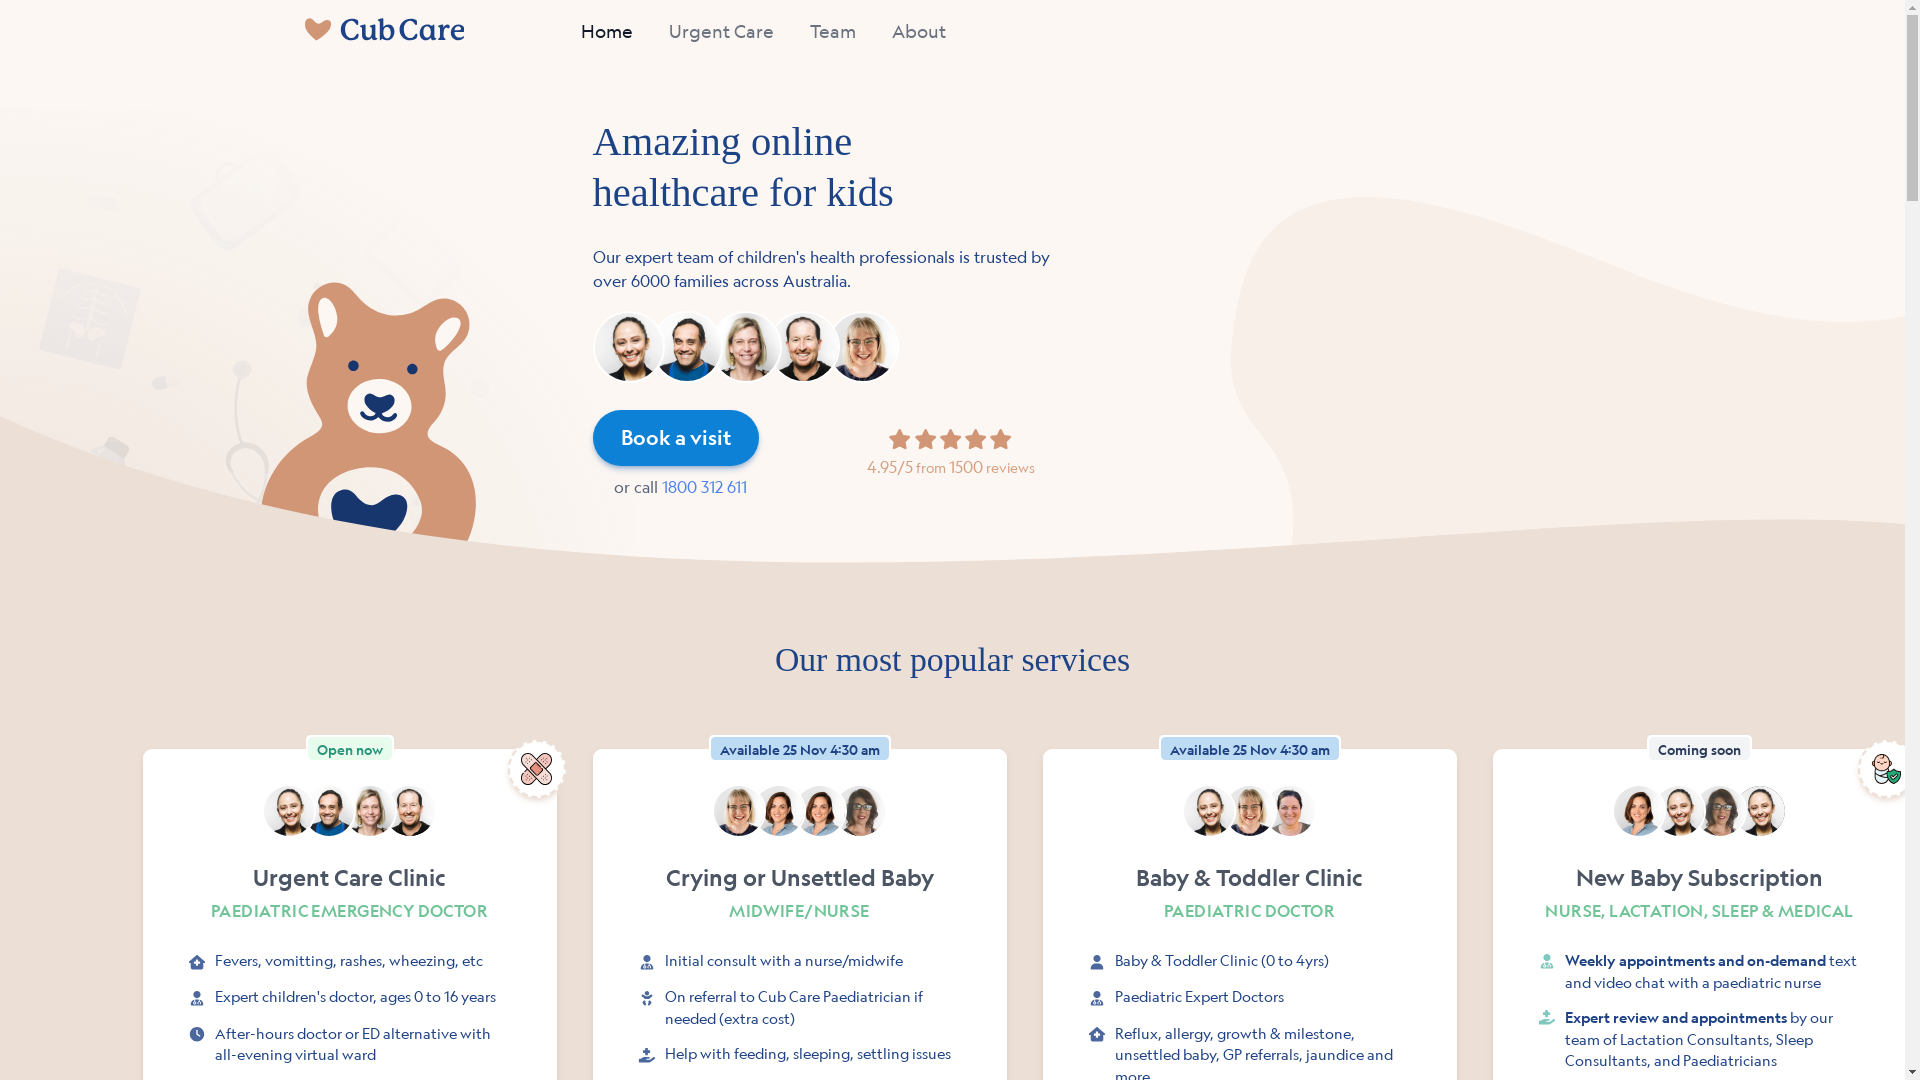 The image size is (1920, 1080). Describe the element at coordinates (690, 536) in the screenshot. I see `1800 312 611` at that location.